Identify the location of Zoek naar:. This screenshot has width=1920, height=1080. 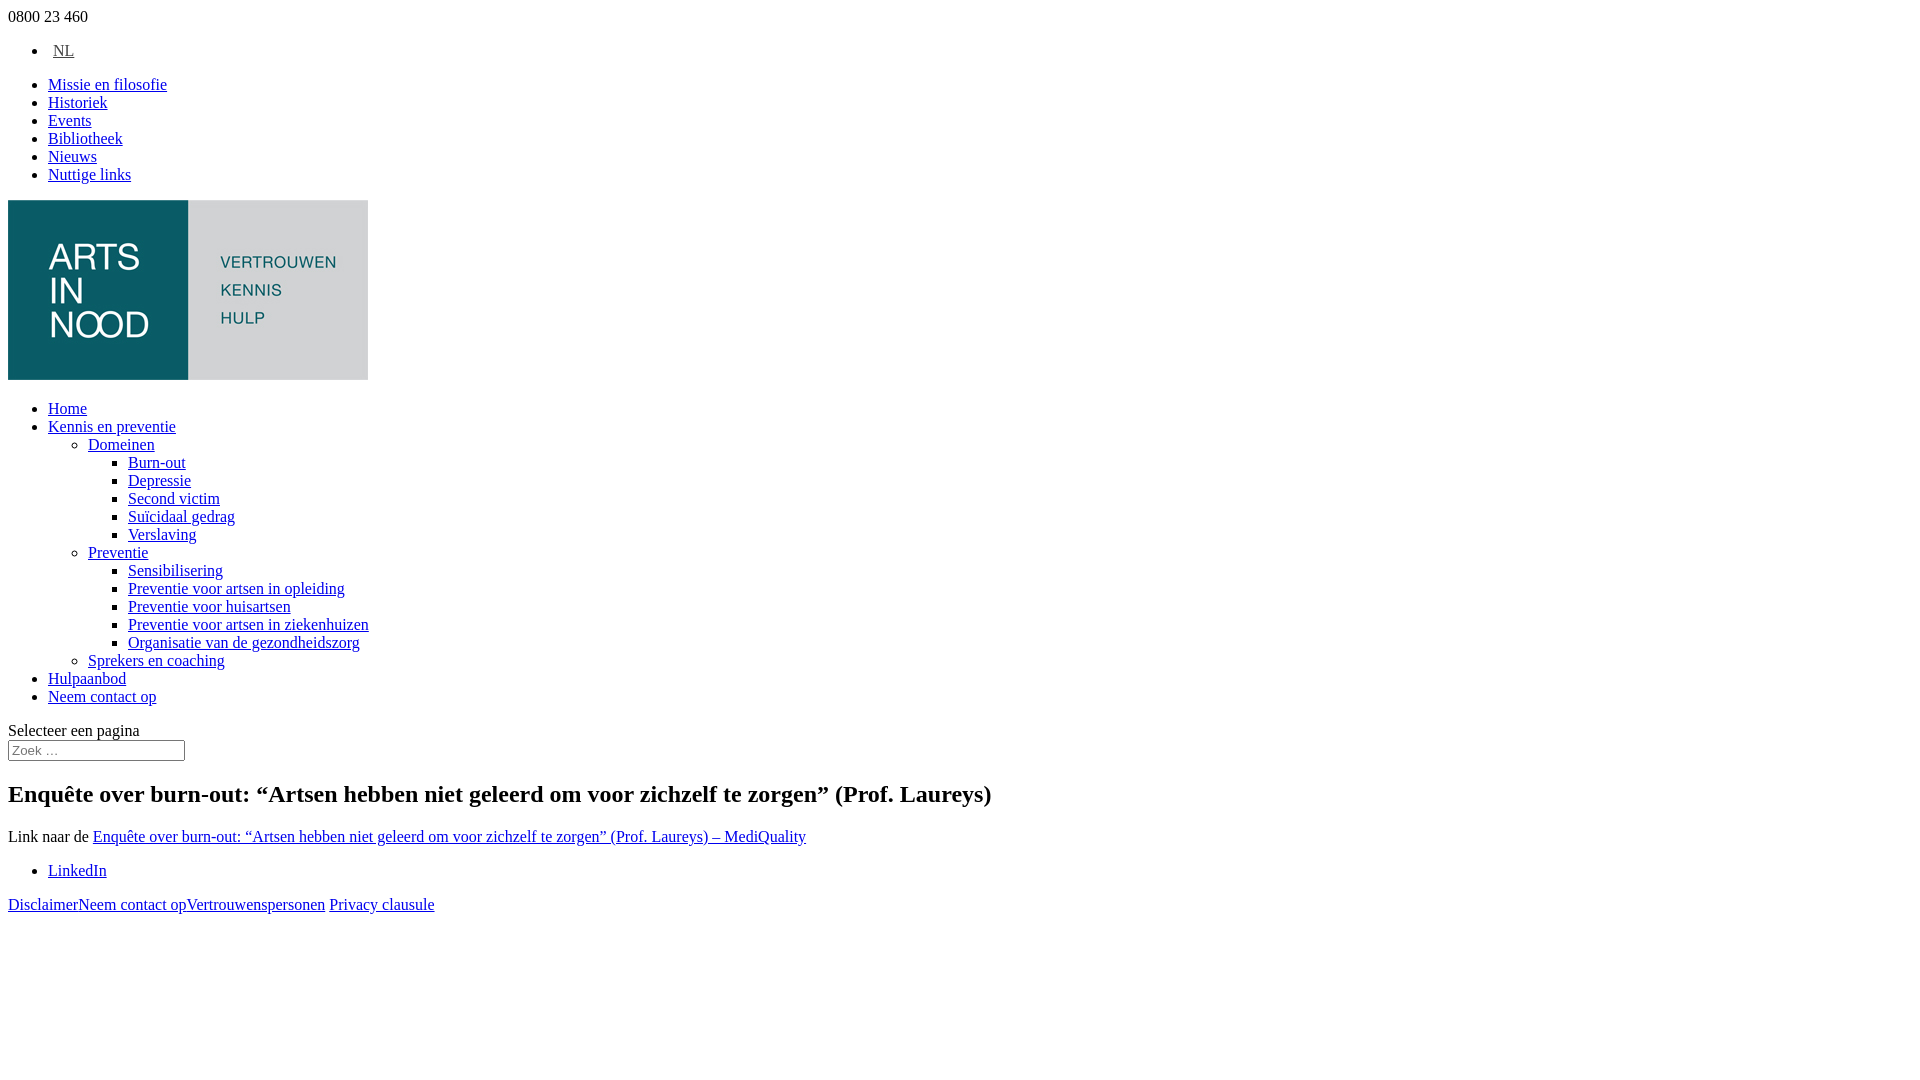
(96, 750).